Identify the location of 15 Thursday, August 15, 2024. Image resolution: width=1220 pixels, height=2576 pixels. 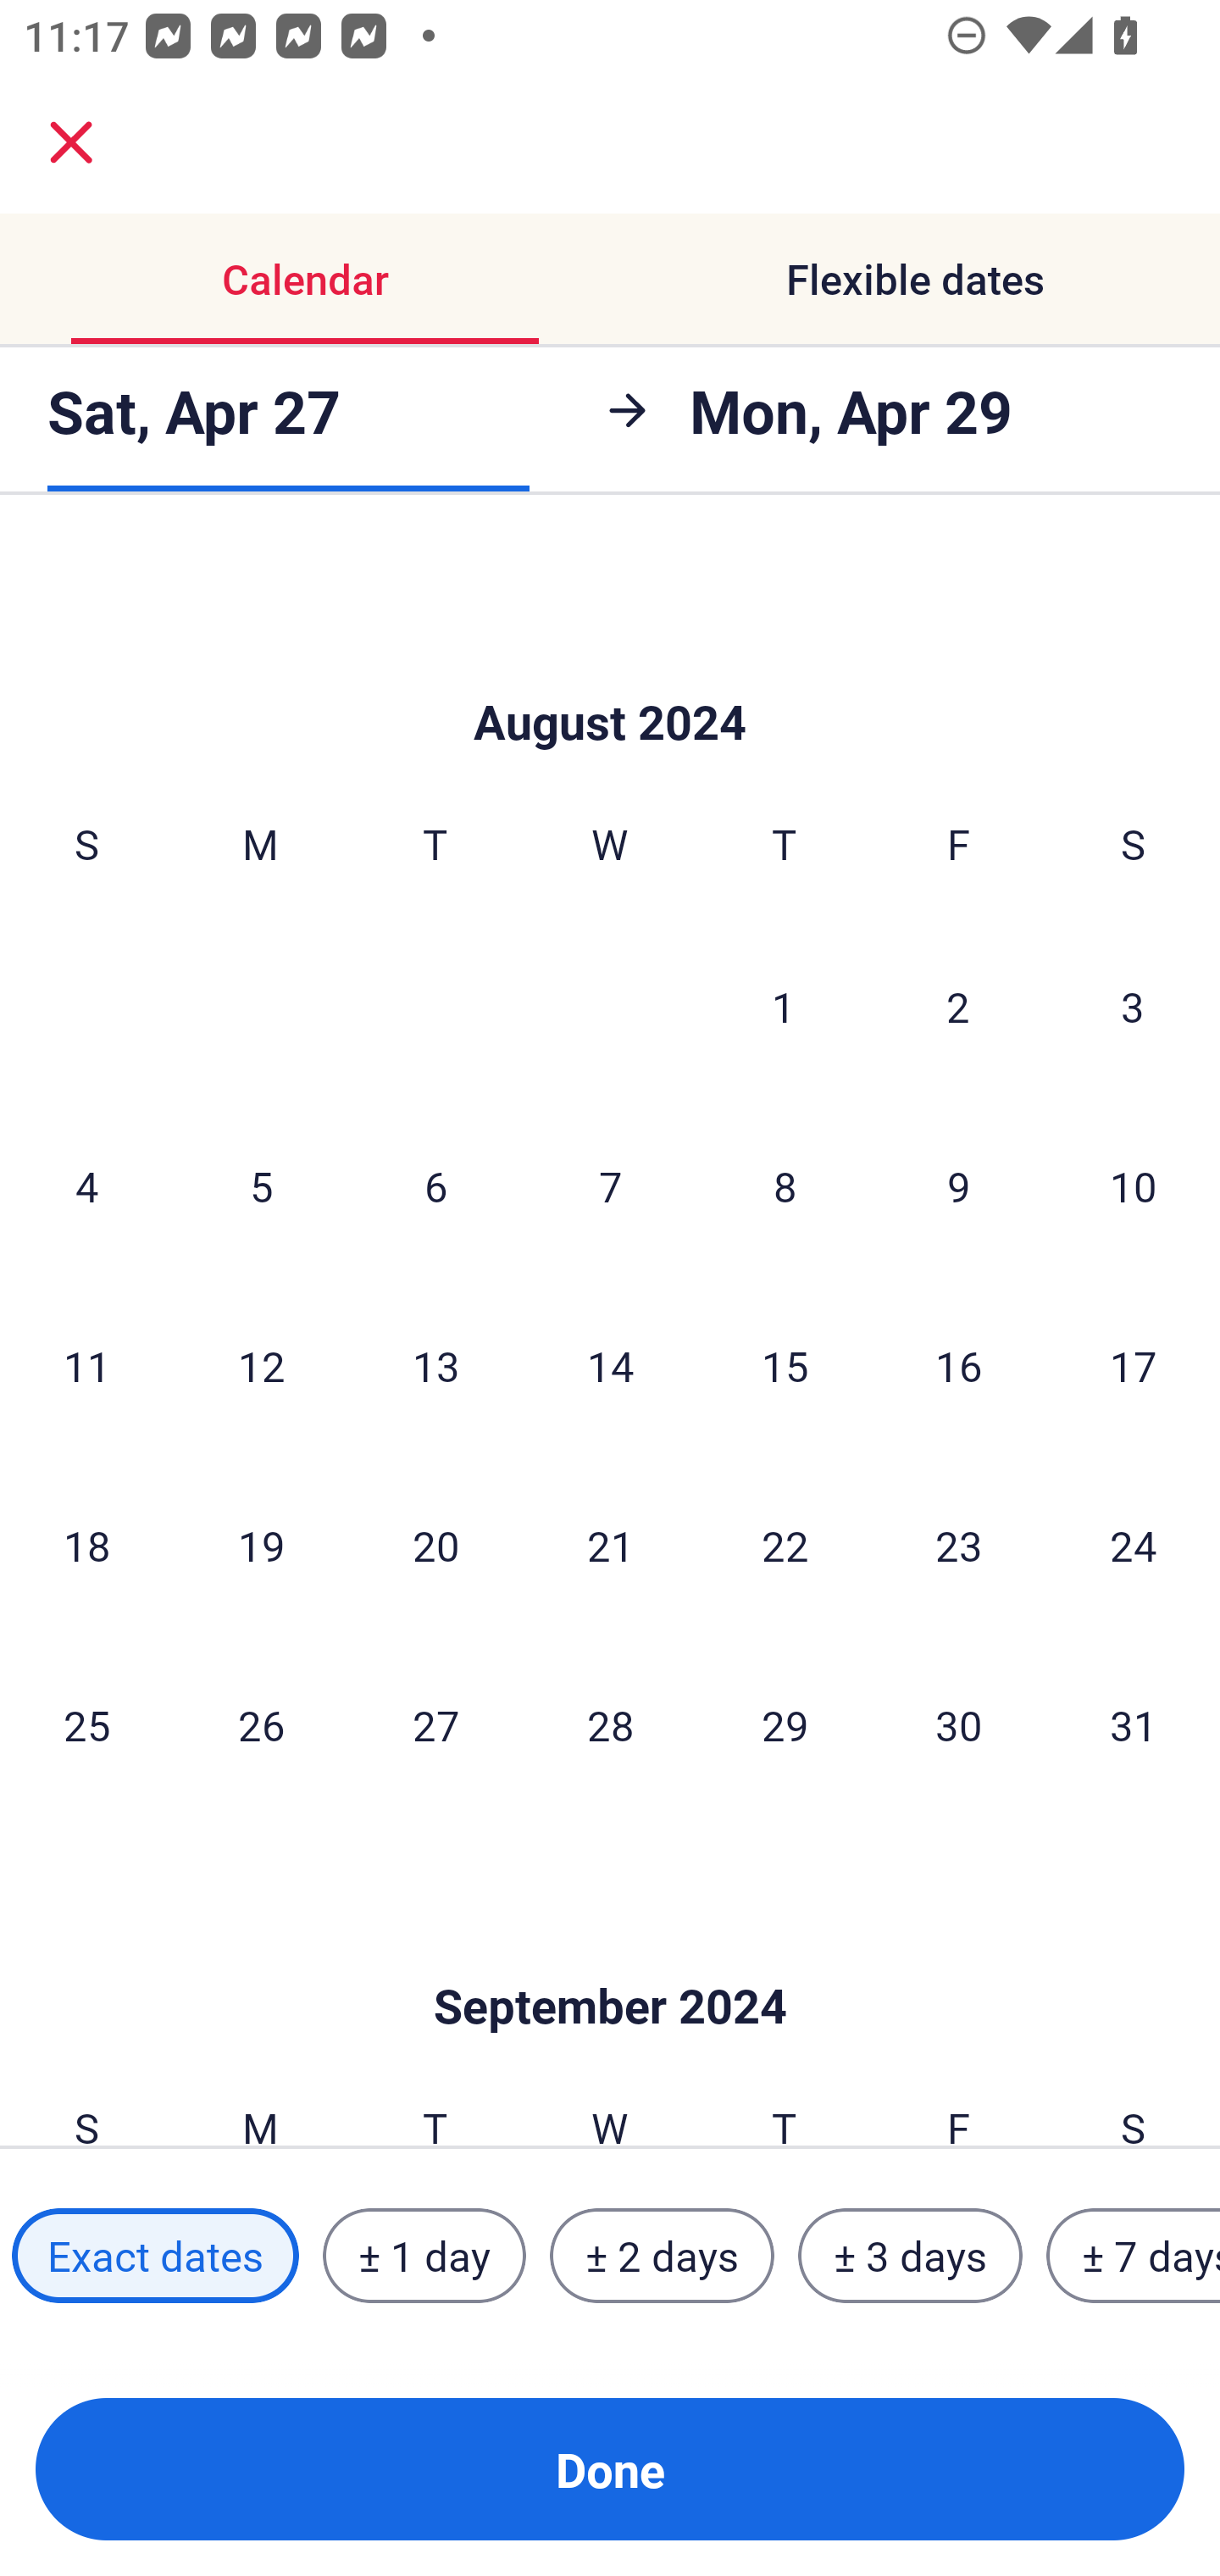
(785, 1364).